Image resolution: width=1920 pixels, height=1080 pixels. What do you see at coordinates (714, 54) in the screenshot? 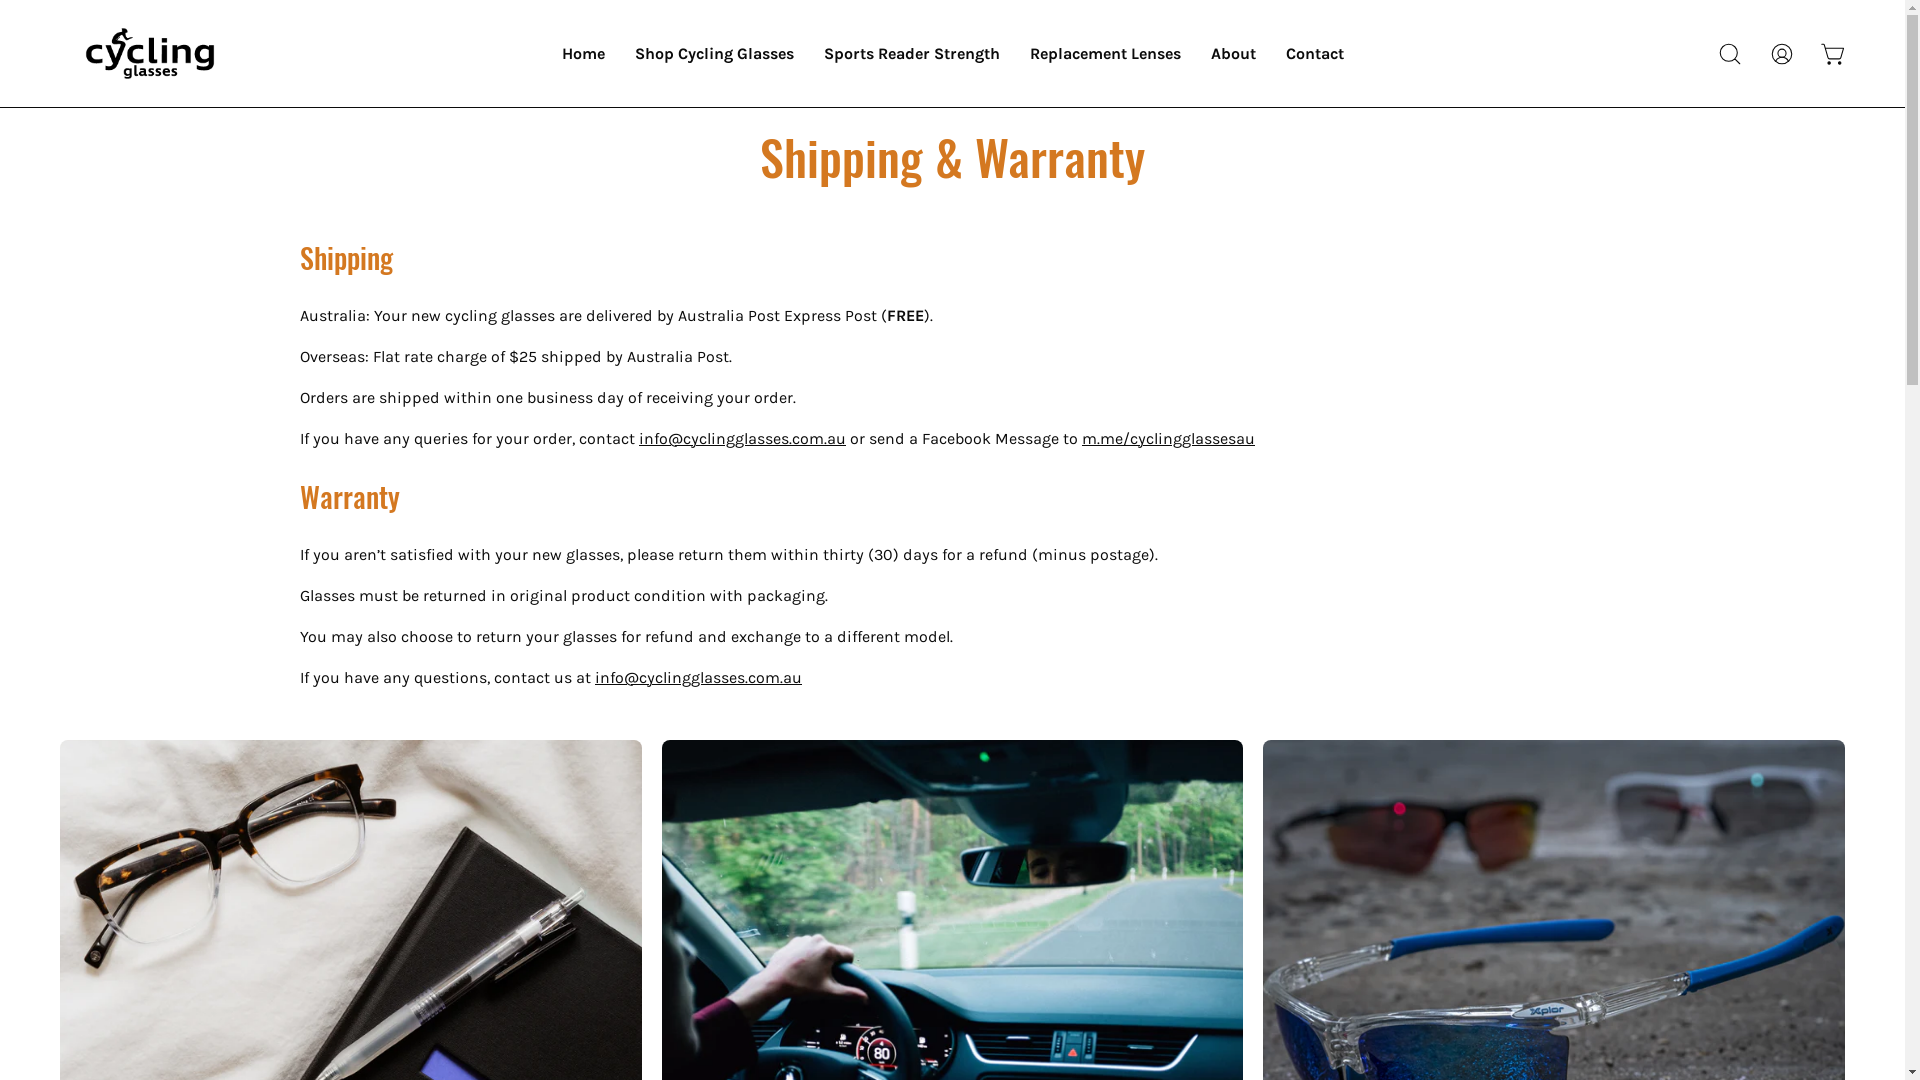
I see `Shop Cycling Glasses` at bounding box center [714, 54].